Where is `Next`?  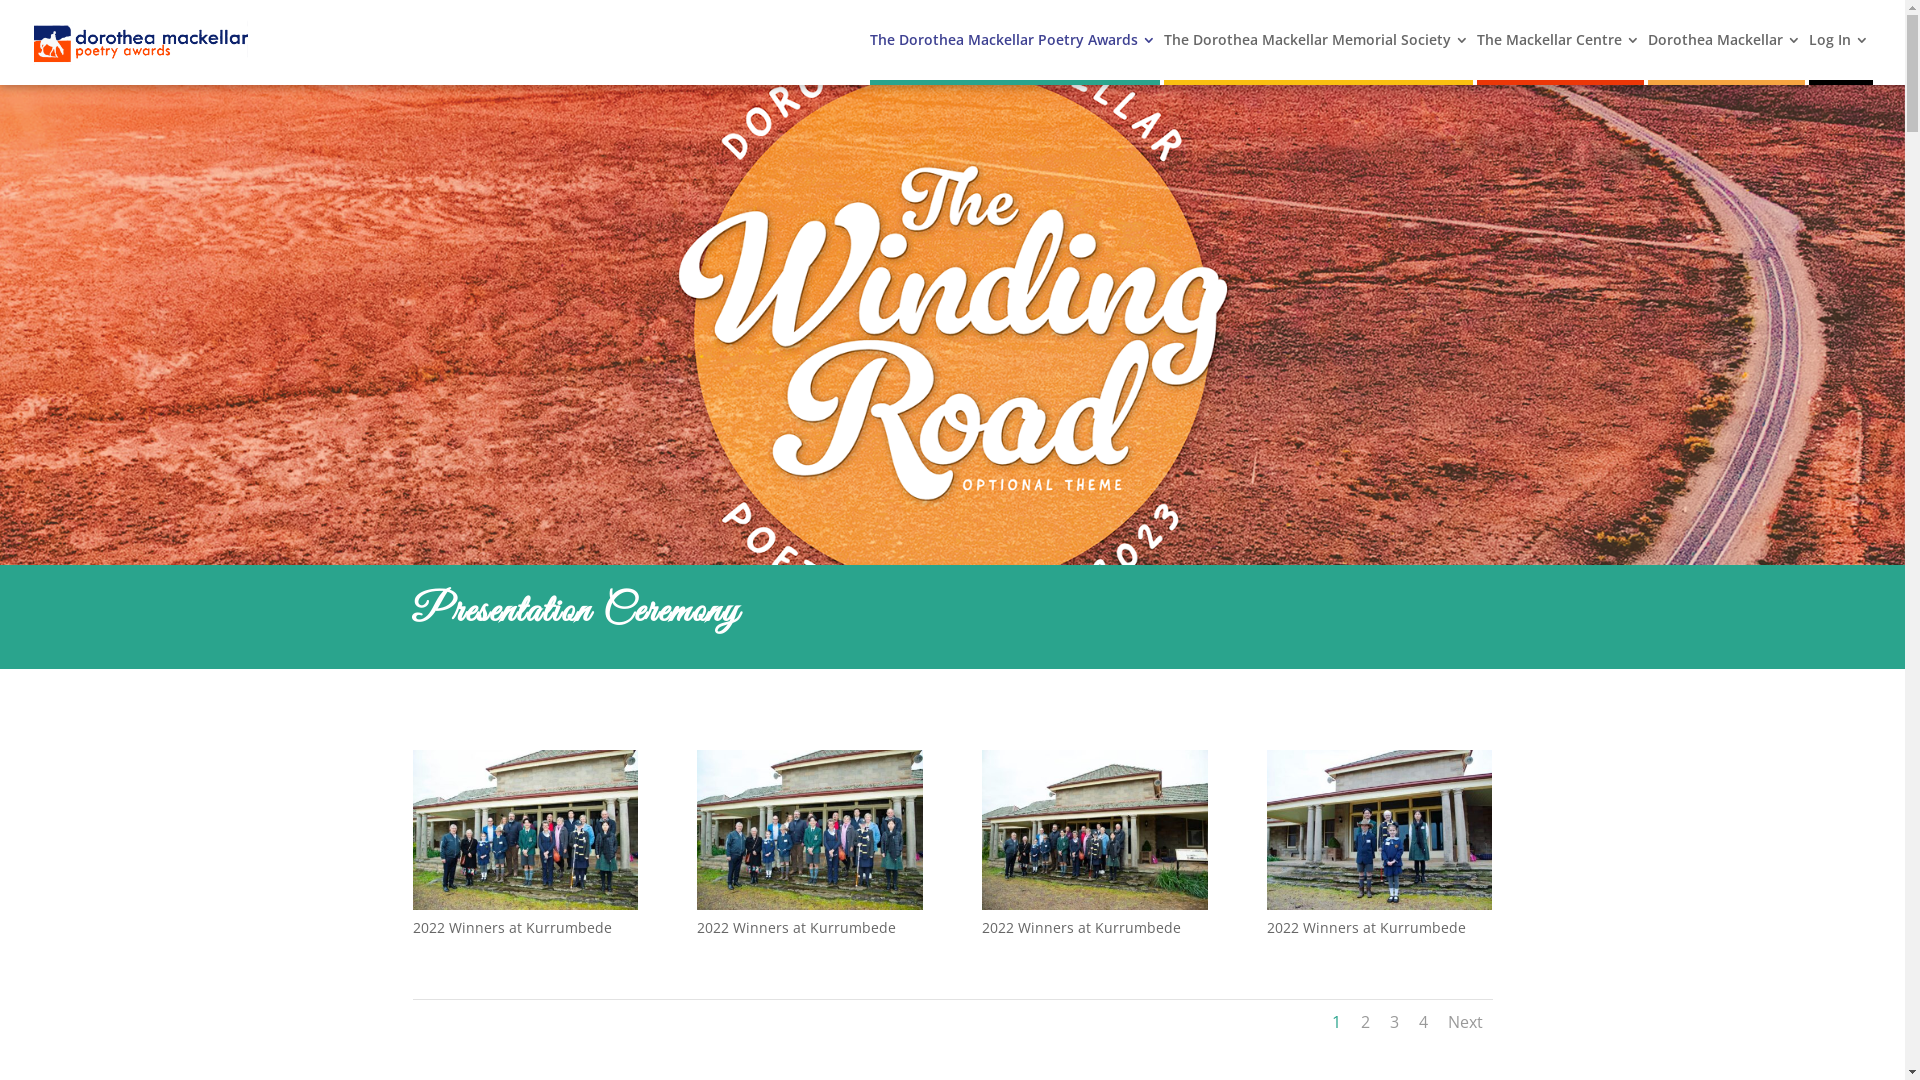
Next is located at coordinates (1466, 1022).